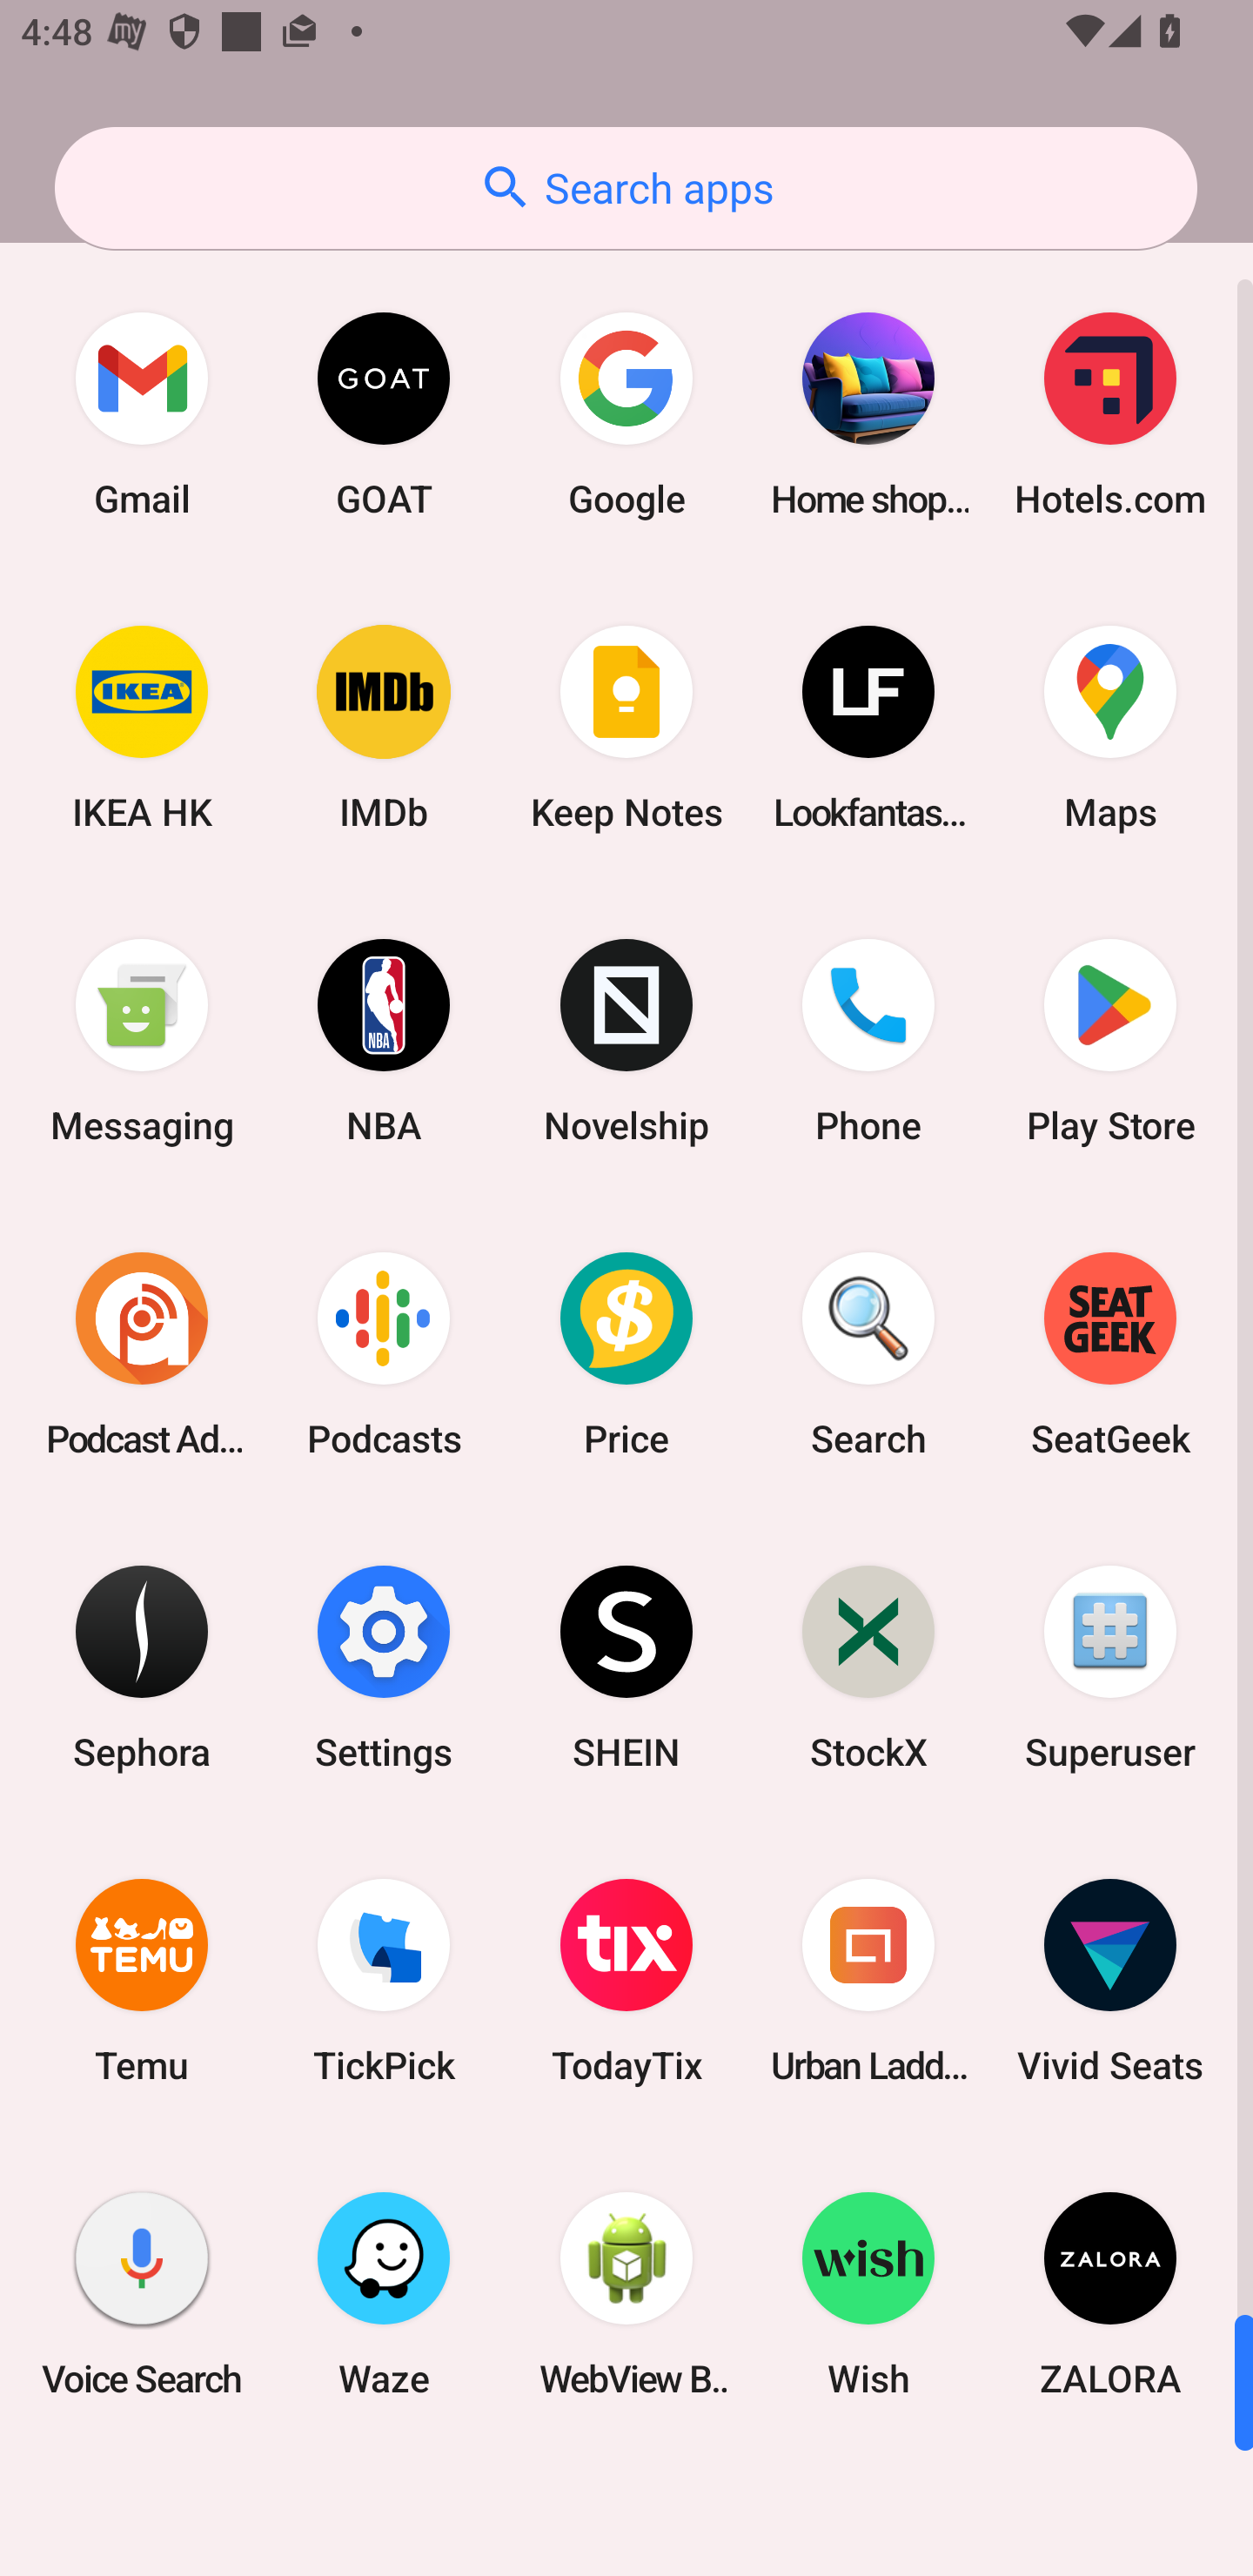  I want to click on Vivid Seats, so click(1110, 1981).